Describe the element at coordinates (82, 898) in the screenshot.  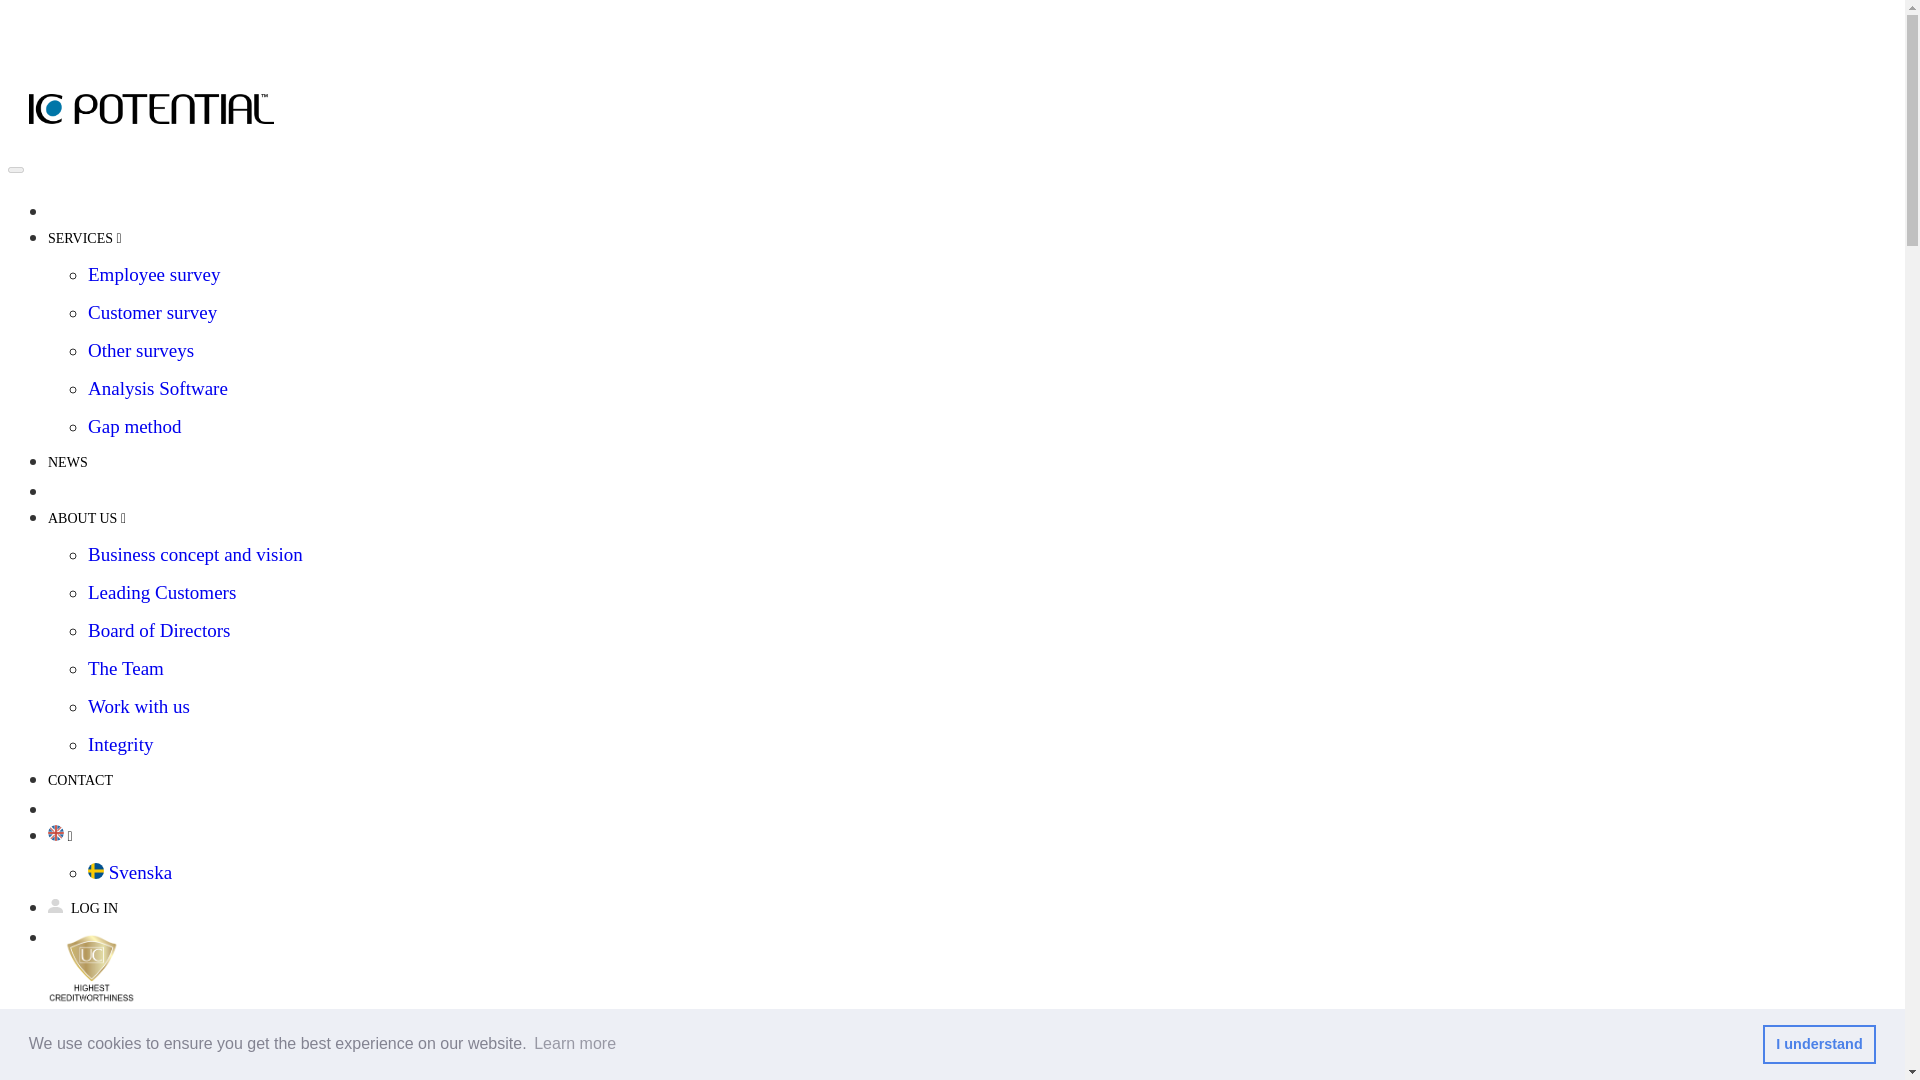
I see `LOG IN` at that location.